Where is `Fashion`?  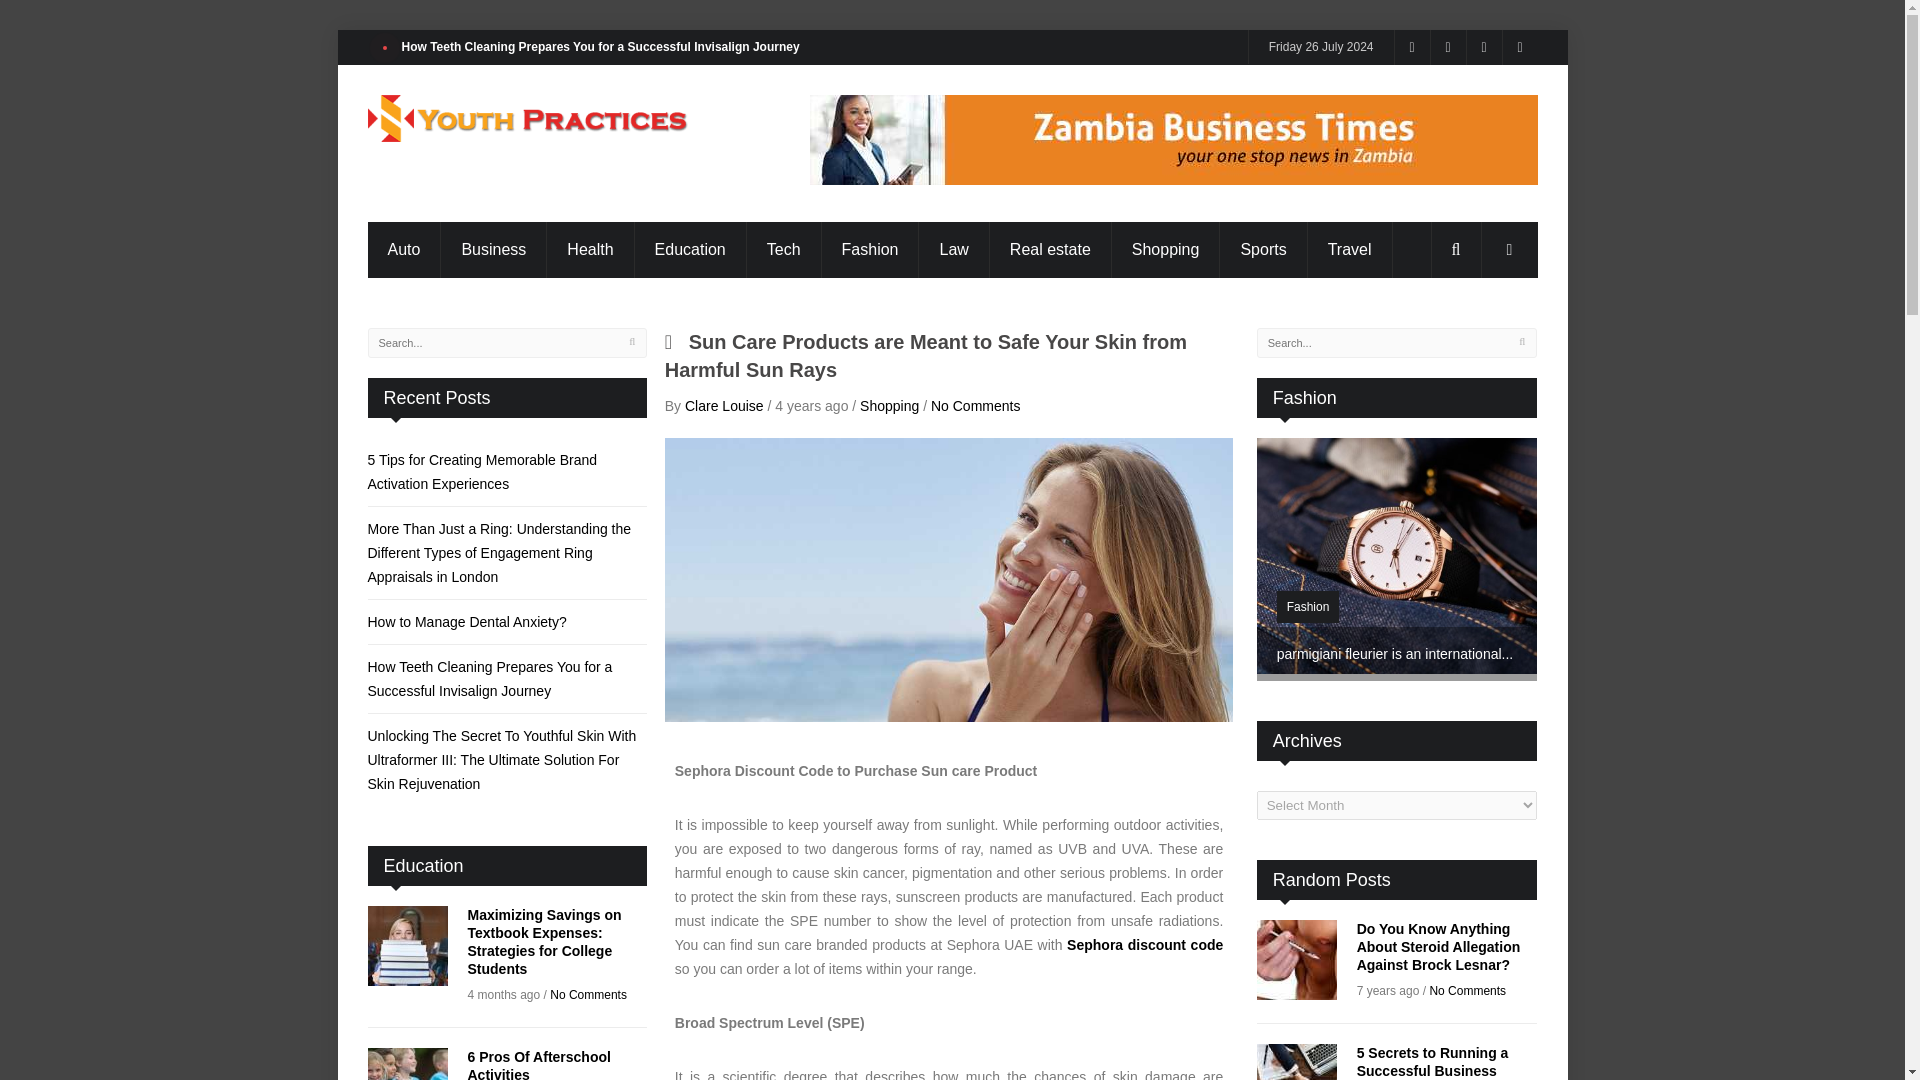 Fashion is located at coordinates (870, 250).